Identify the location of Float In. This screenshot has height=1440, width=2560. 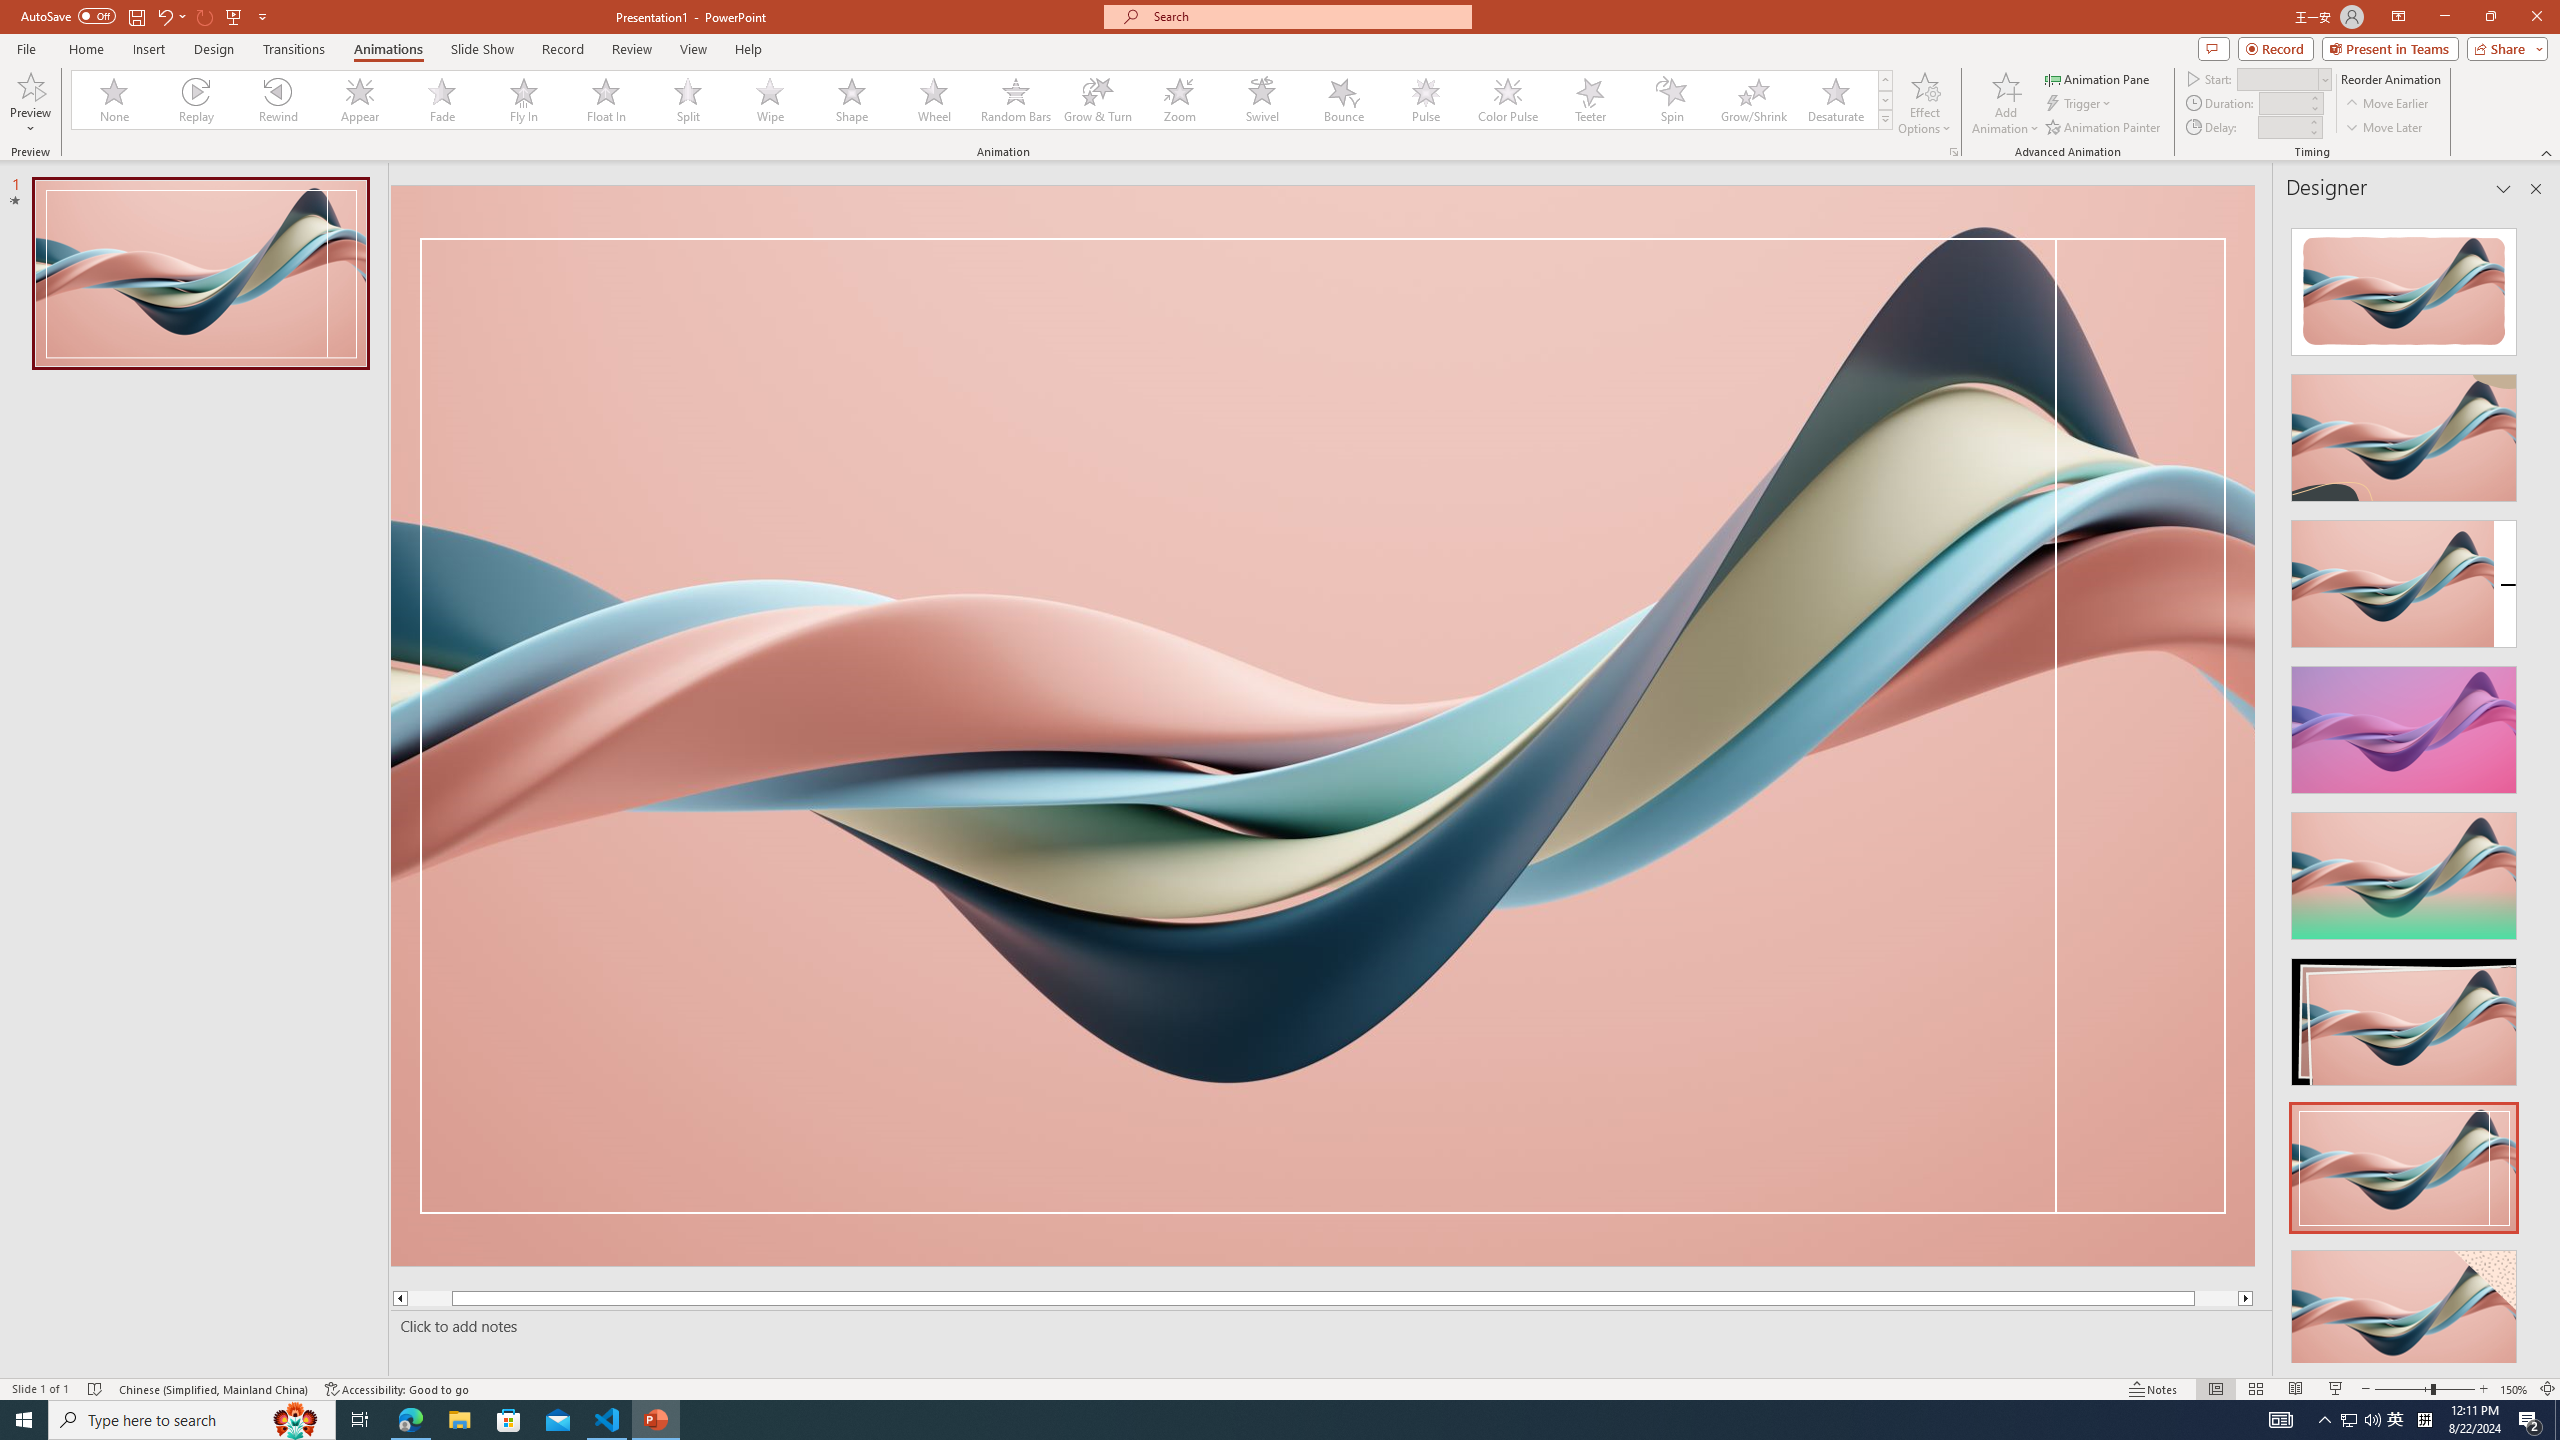
(606, 100).